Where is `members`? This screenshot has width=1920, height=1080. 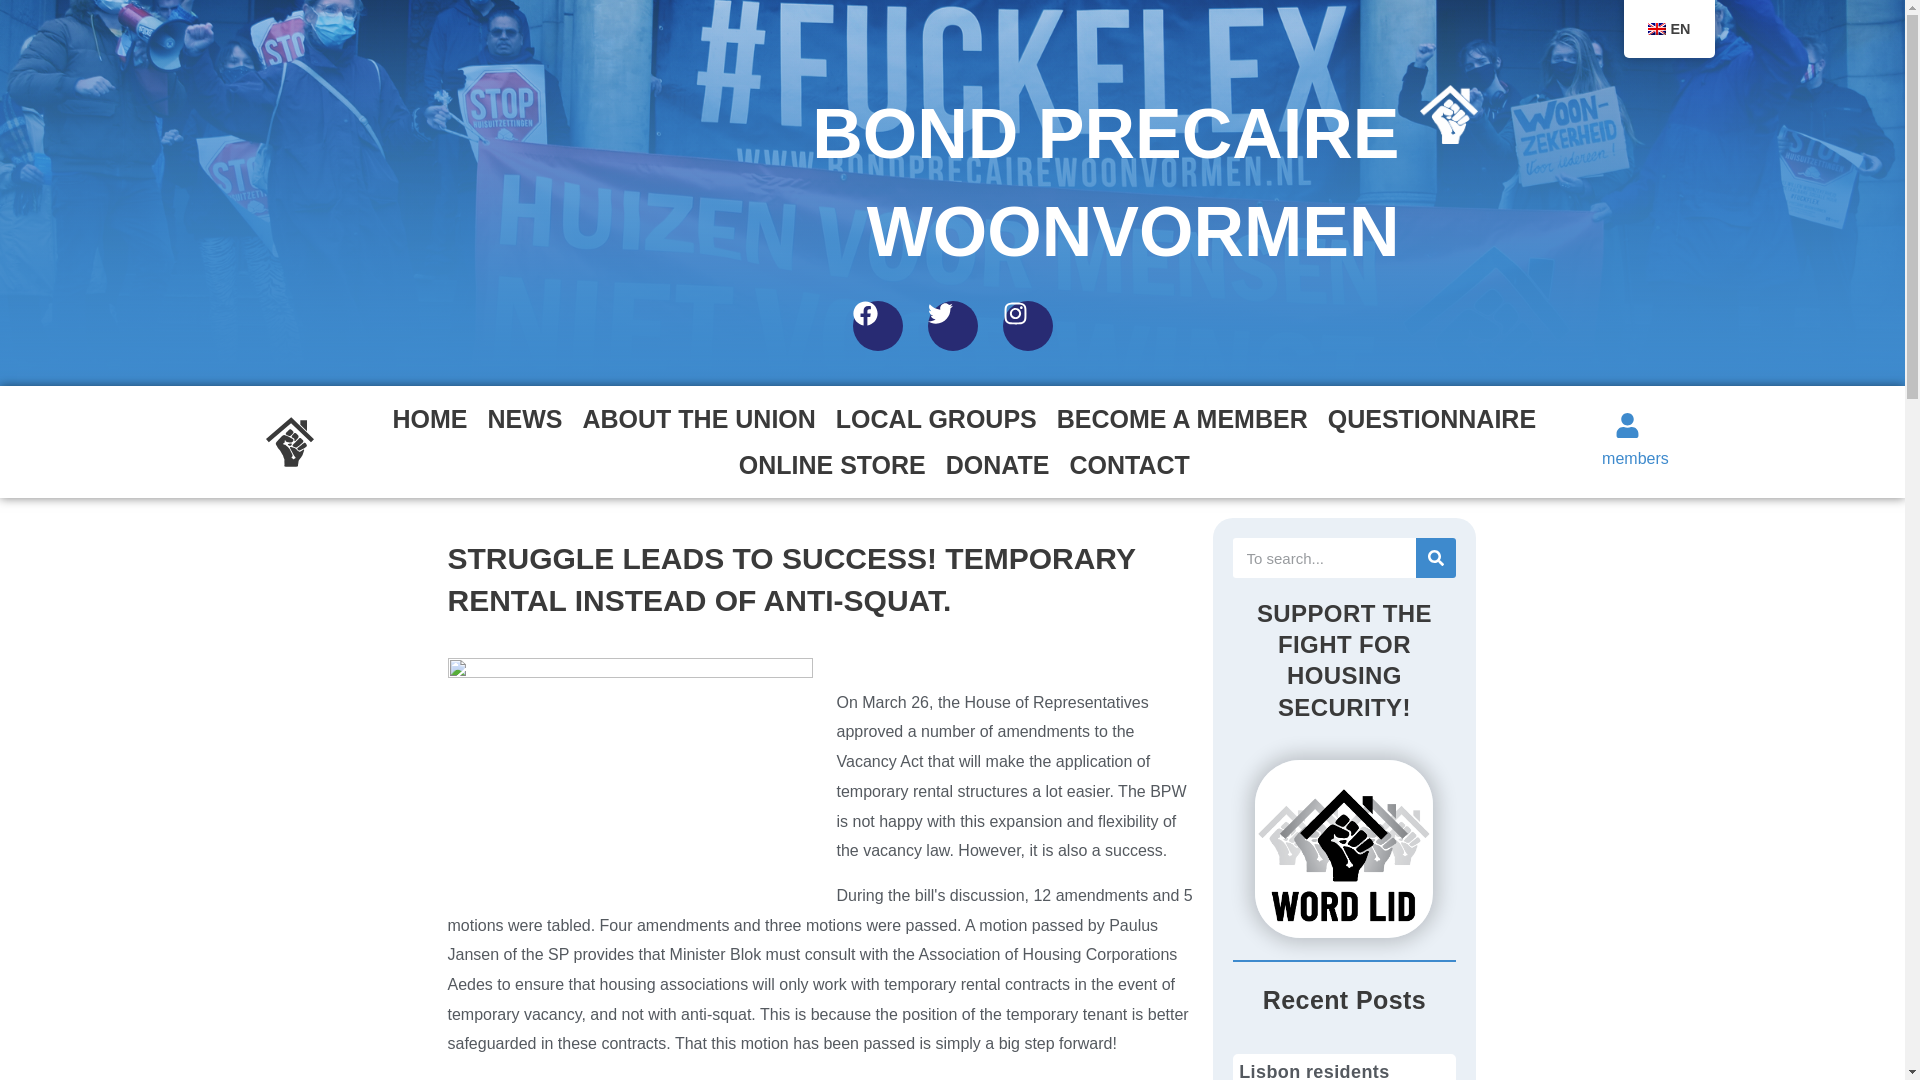 members is located at coordinates (1634, 458).